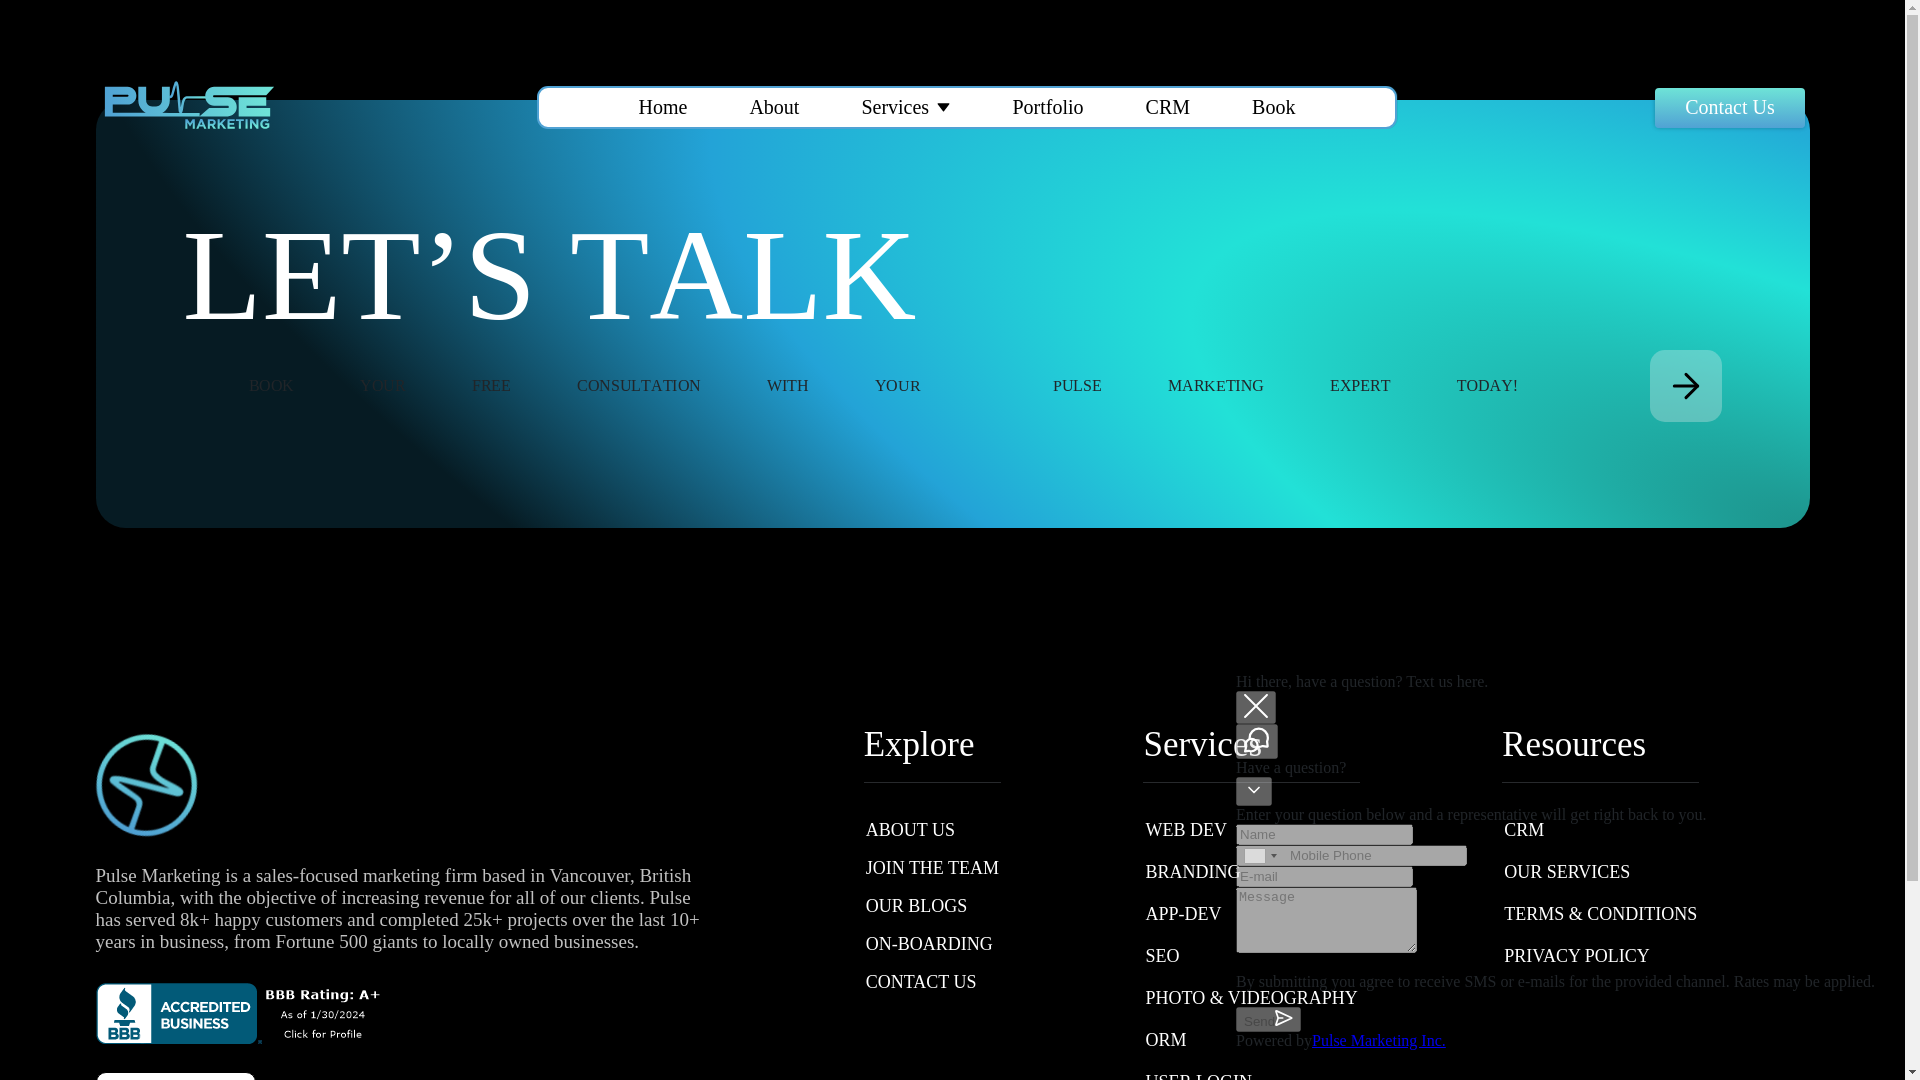 The image size is (1920, 1080). What do you see at coordinates (1730, 108) in the screenshot?
I see `Contact Us` at bounding box center [1730, 108].